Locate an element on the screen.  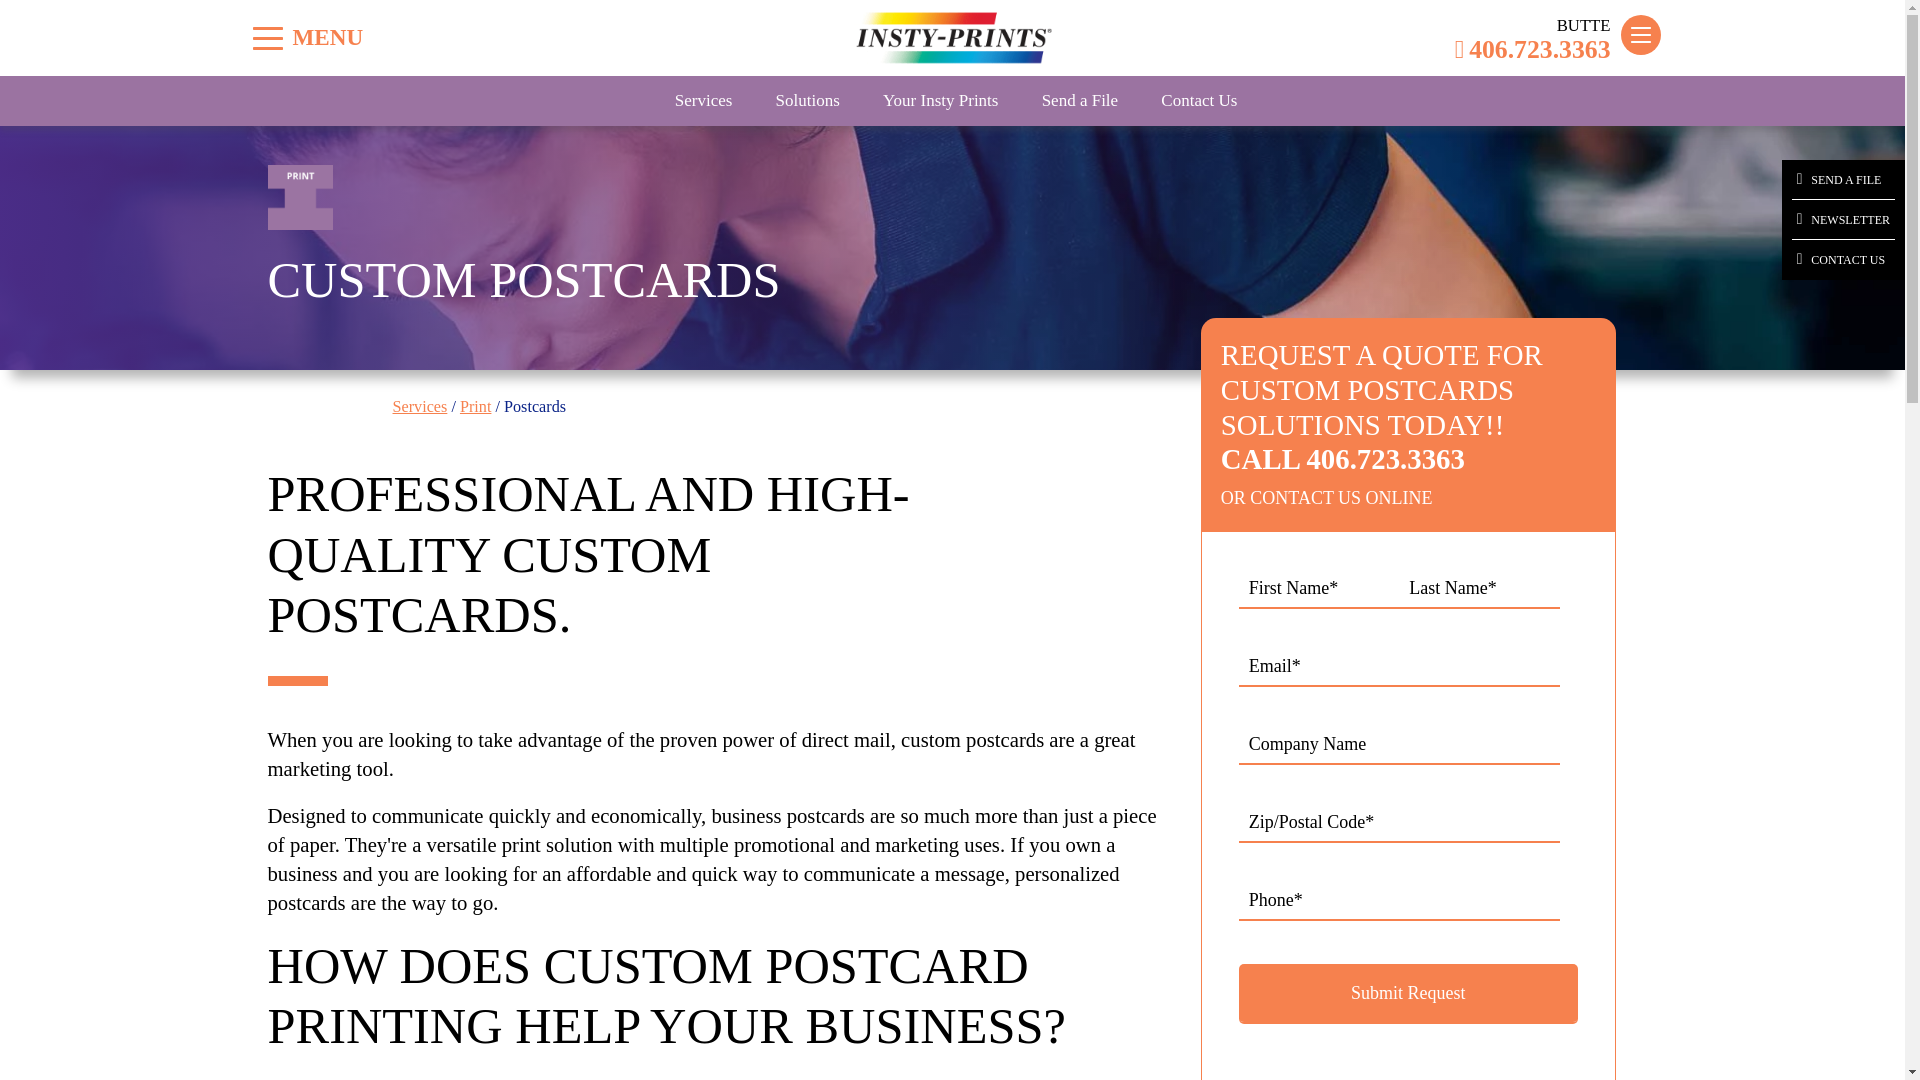
406.723.3363 is located at coordinates (1532, 49).